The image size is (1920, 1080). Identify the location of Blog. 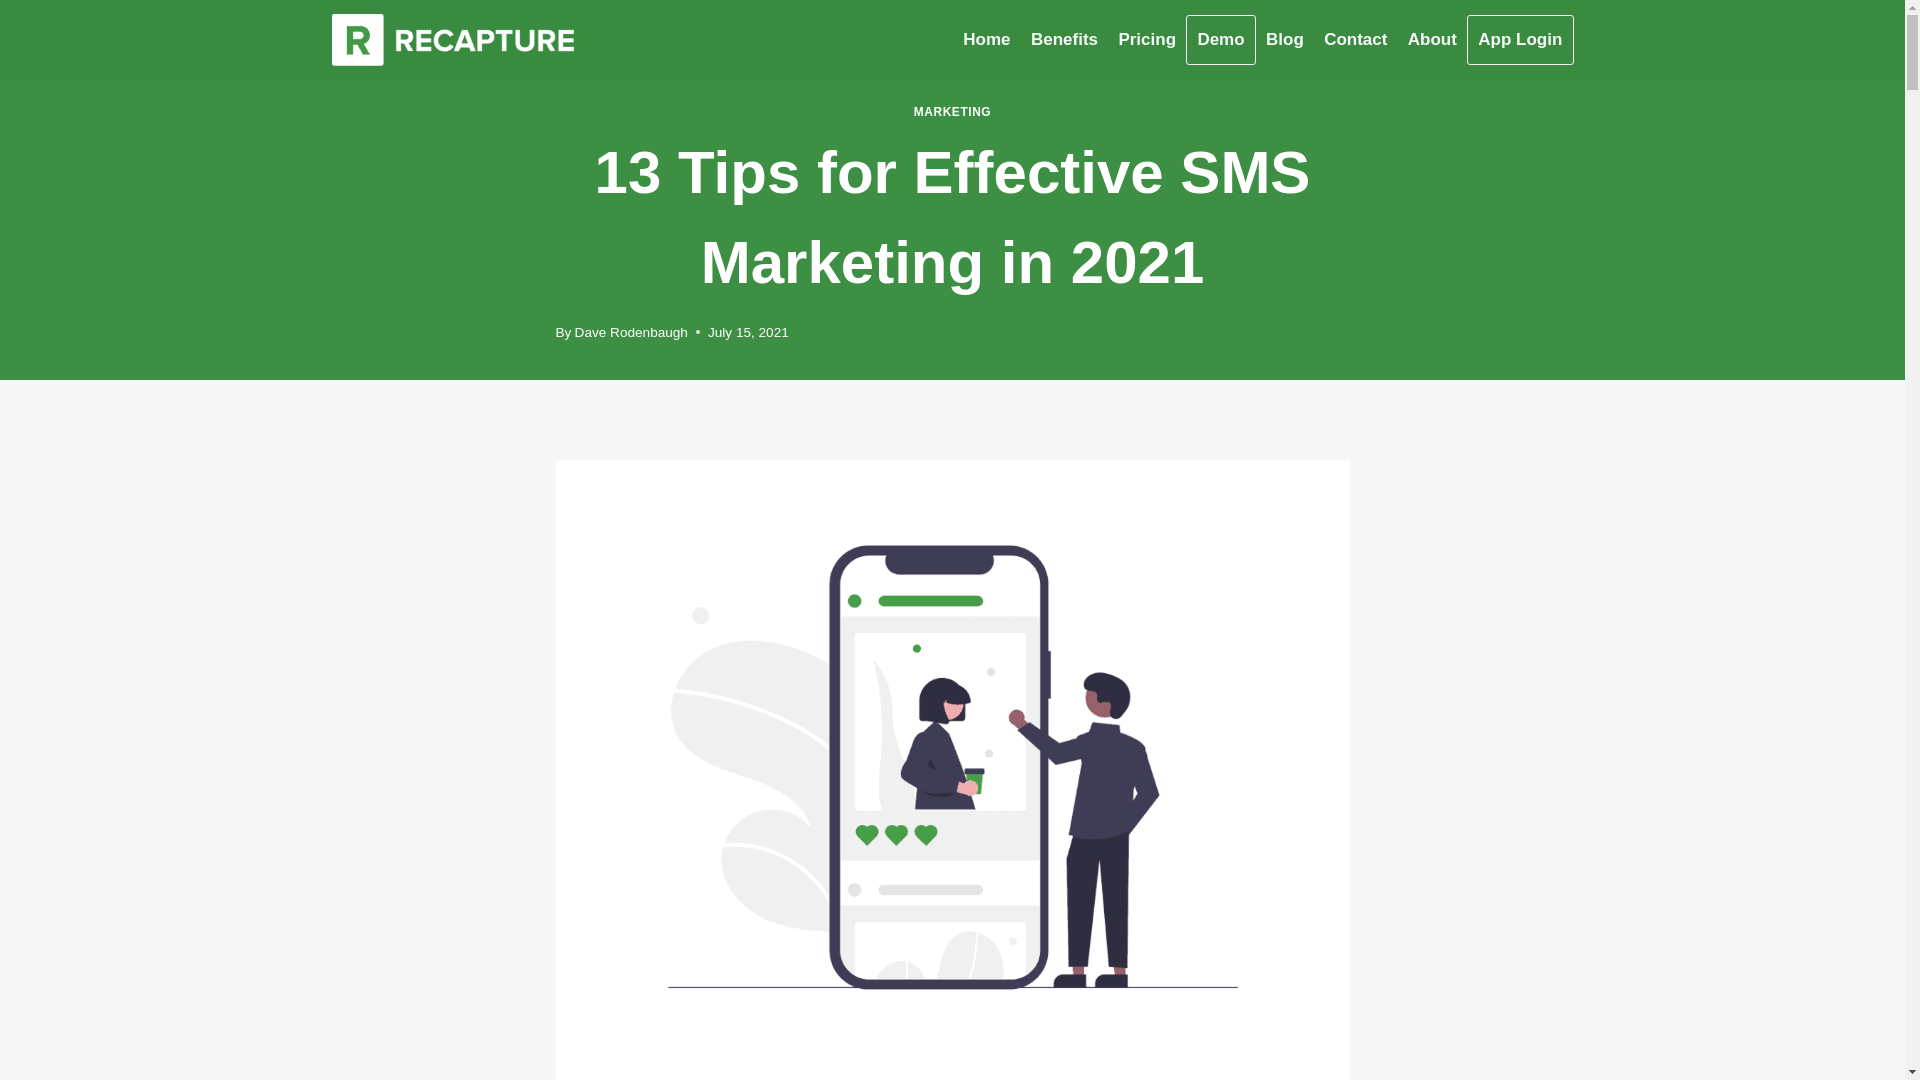
(1284, 40).